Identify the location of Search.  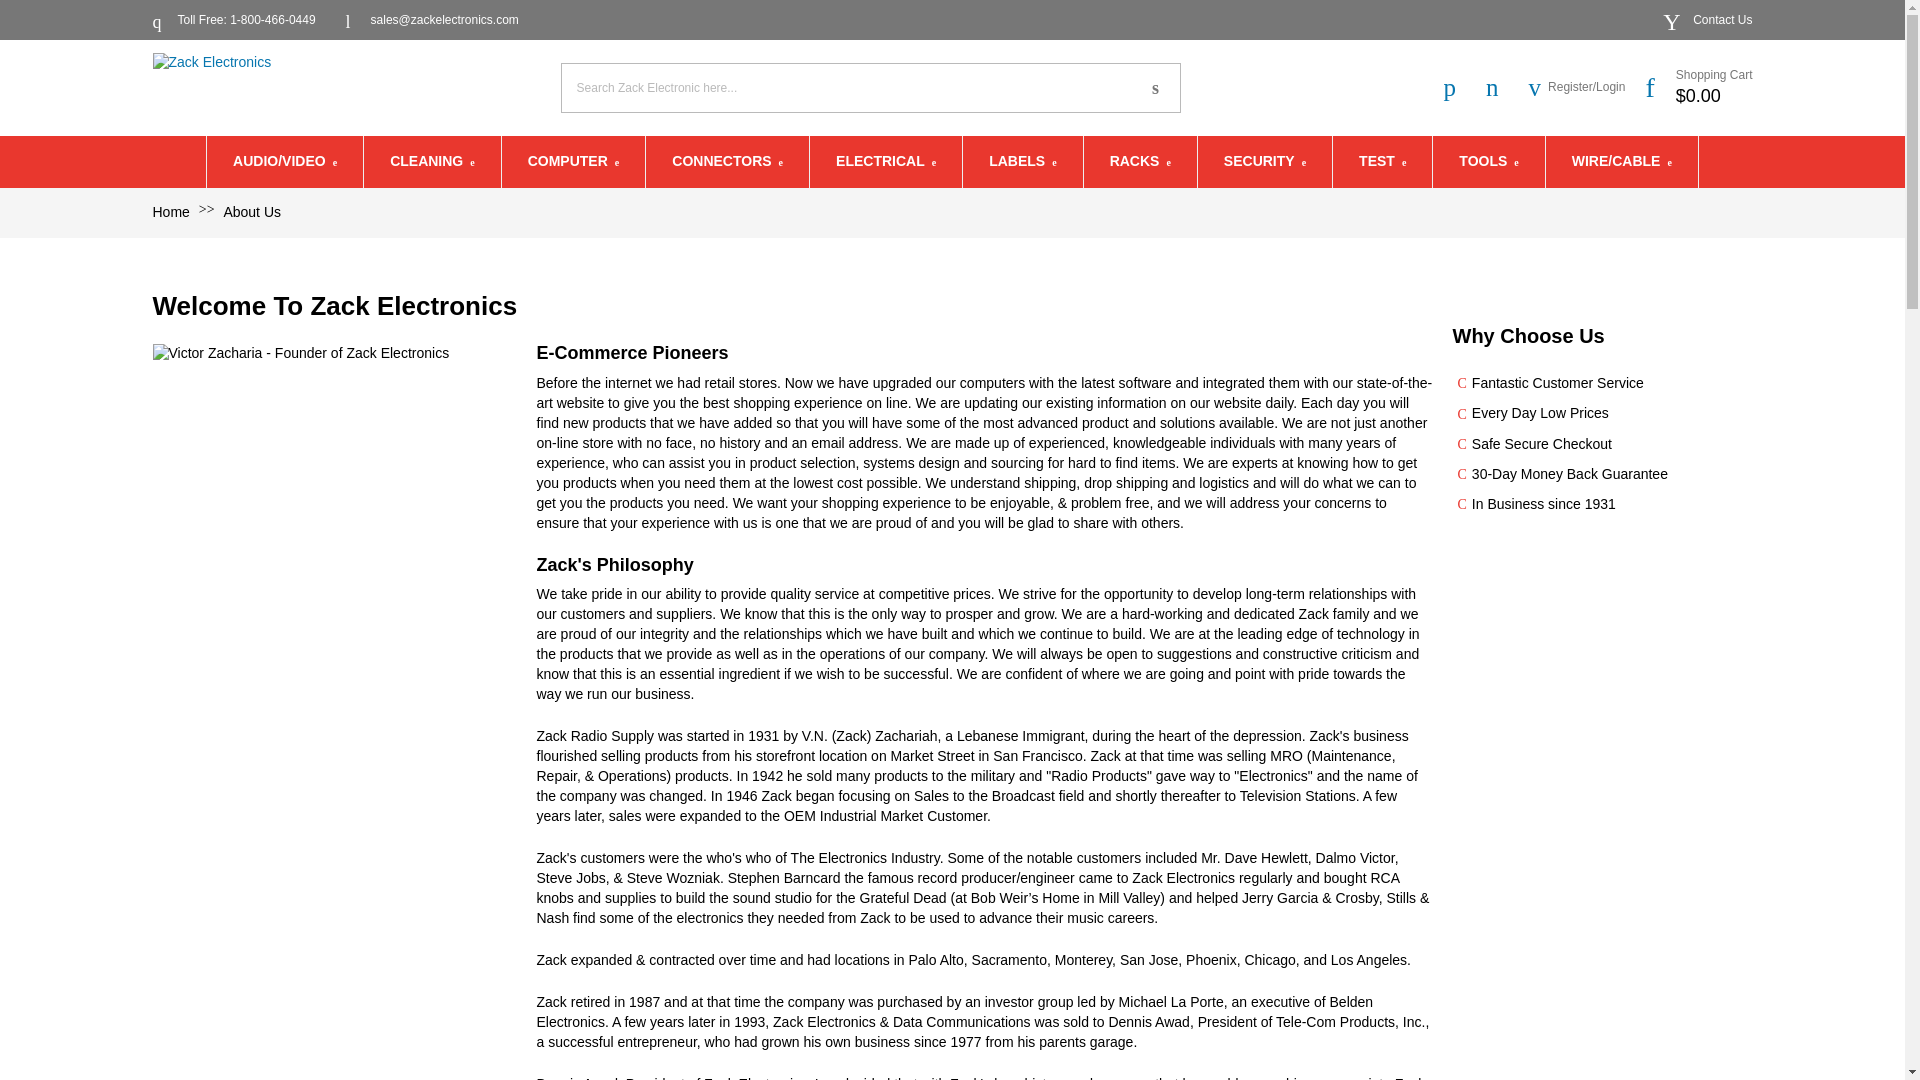
(1155, 88).